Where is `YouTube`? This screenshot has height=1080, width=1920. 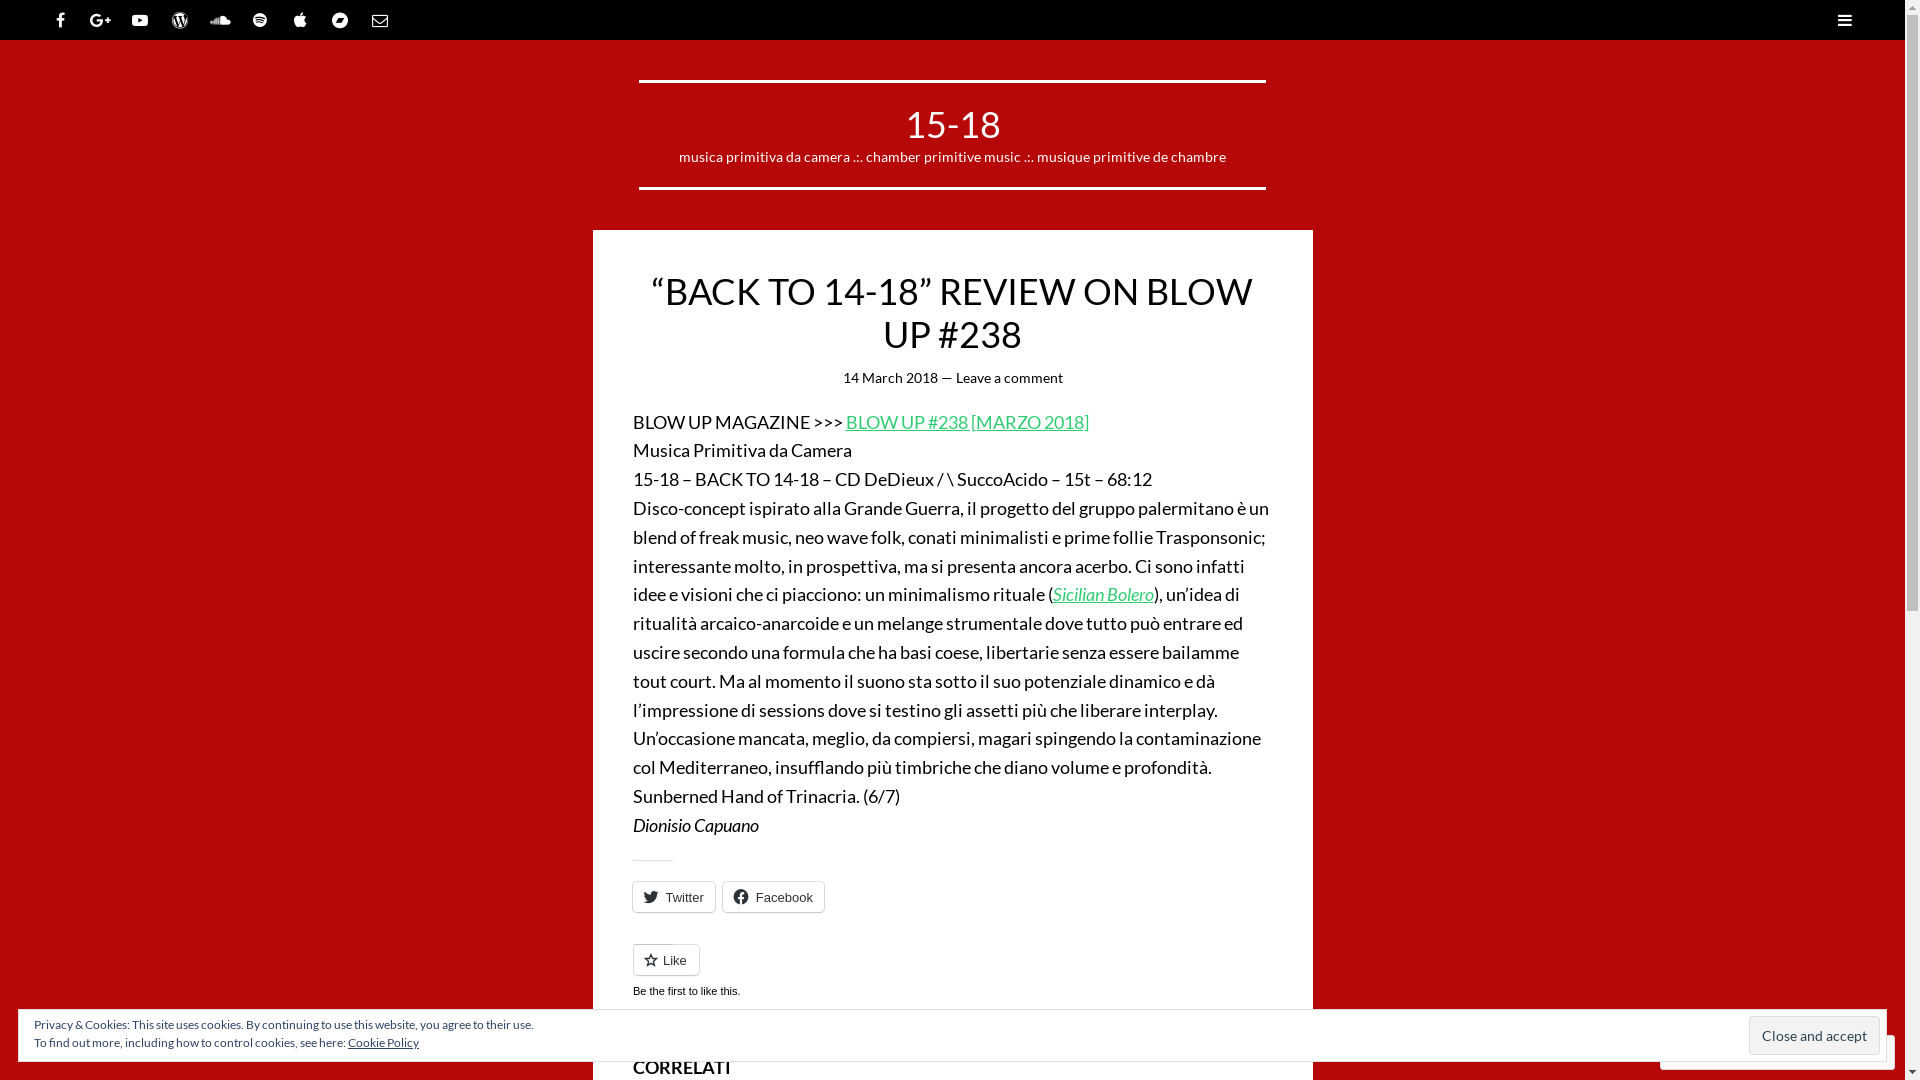
YouTube is located at coordinates (140, 20).